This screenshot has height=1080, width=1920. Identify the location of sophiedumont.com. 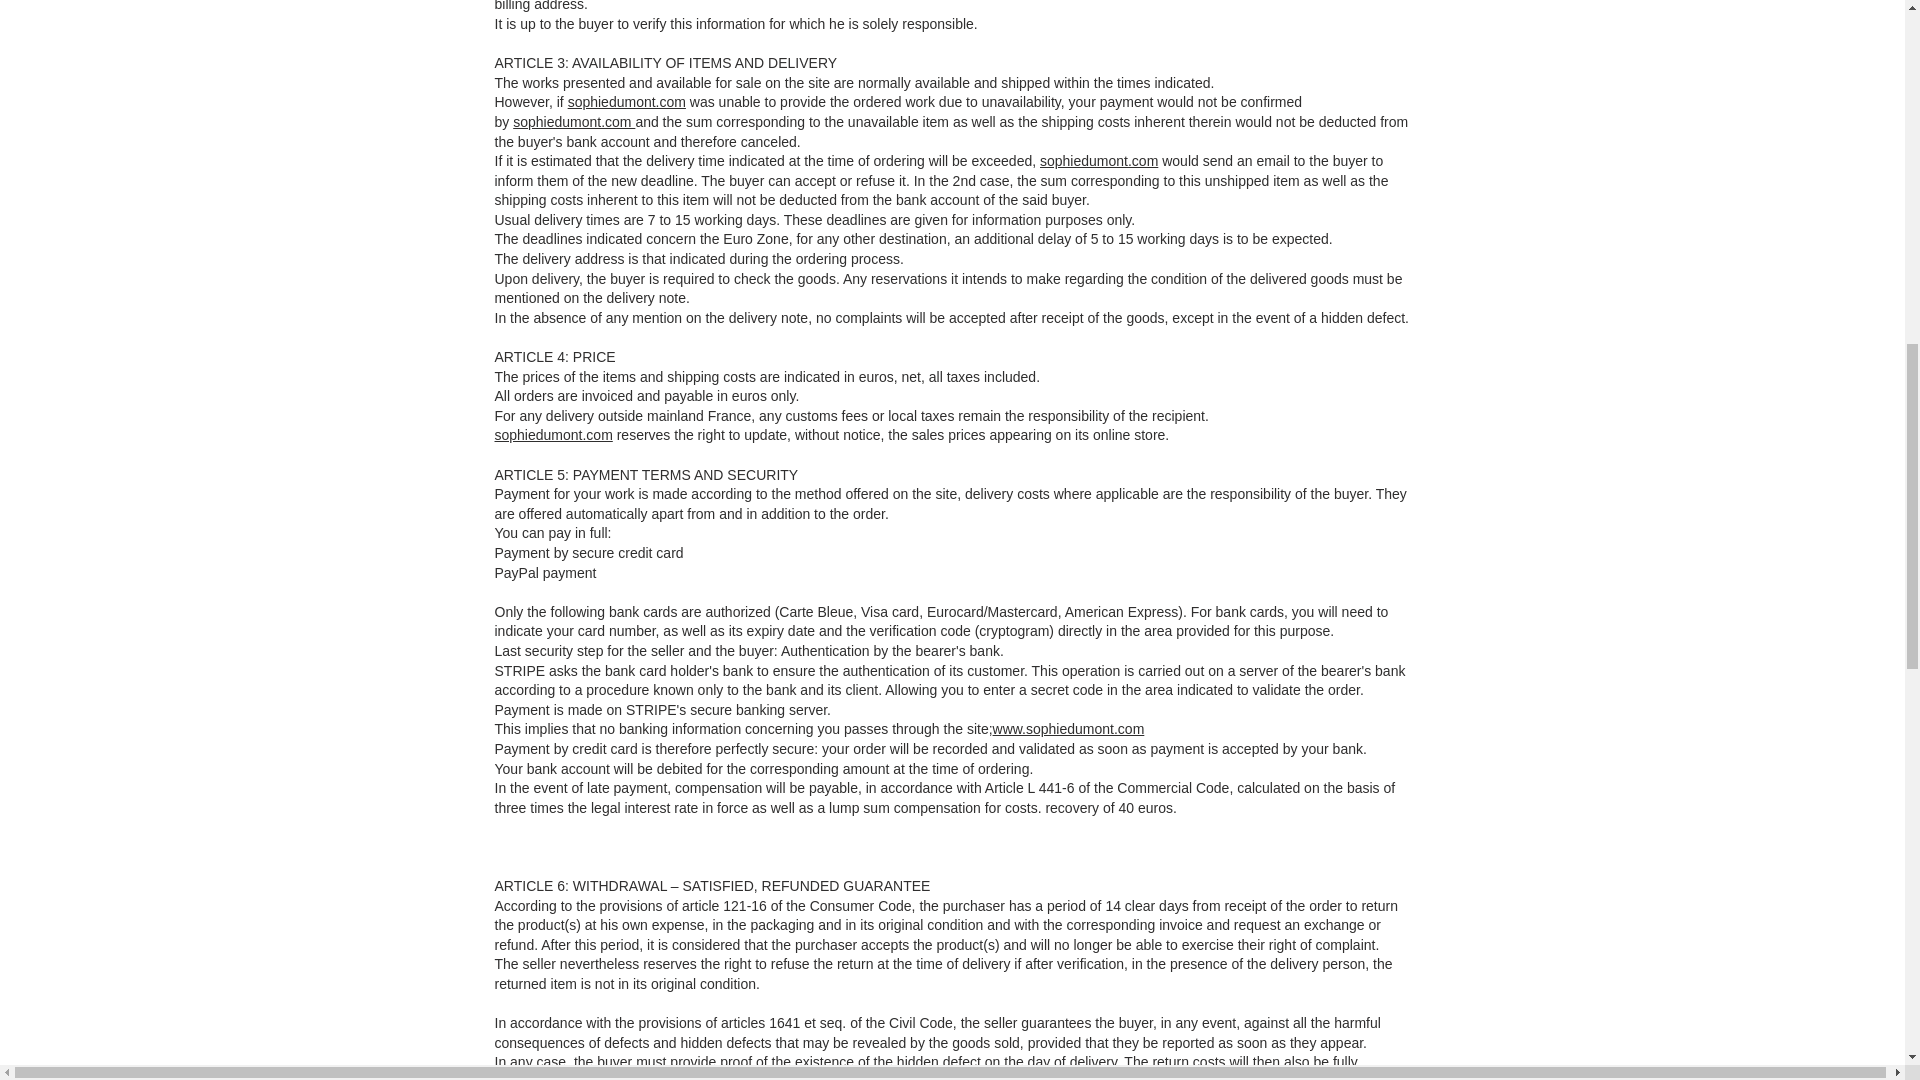
(626, 102).